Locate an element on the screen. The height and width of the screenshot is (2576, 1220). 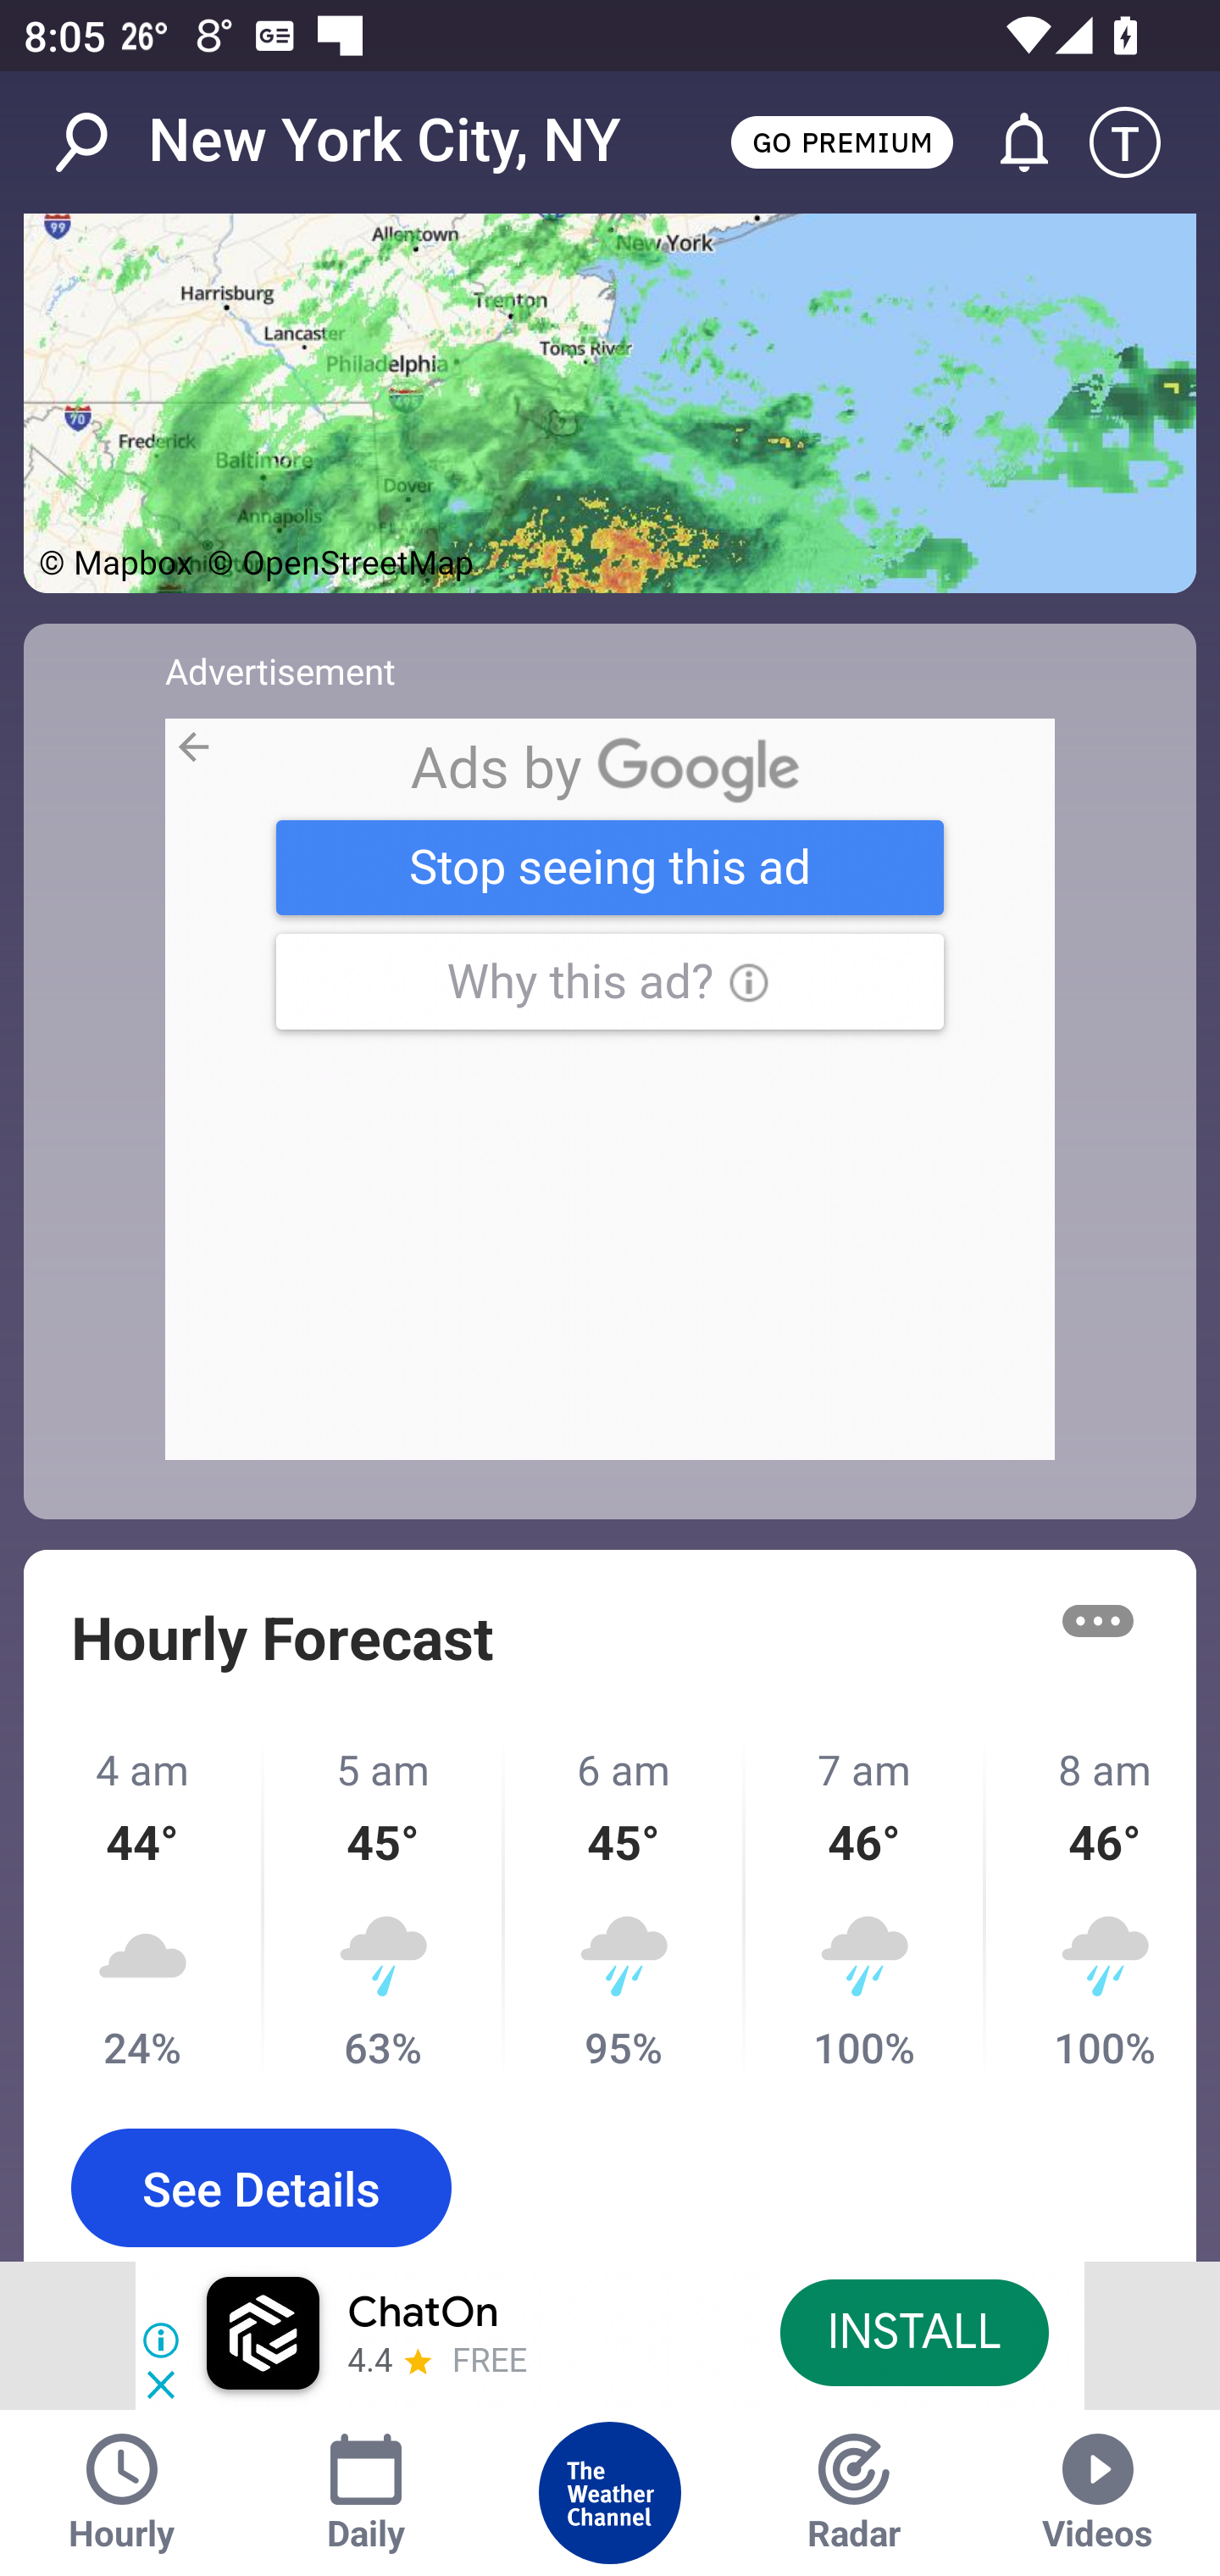
See Map Details is located at coordinates (610, 403).